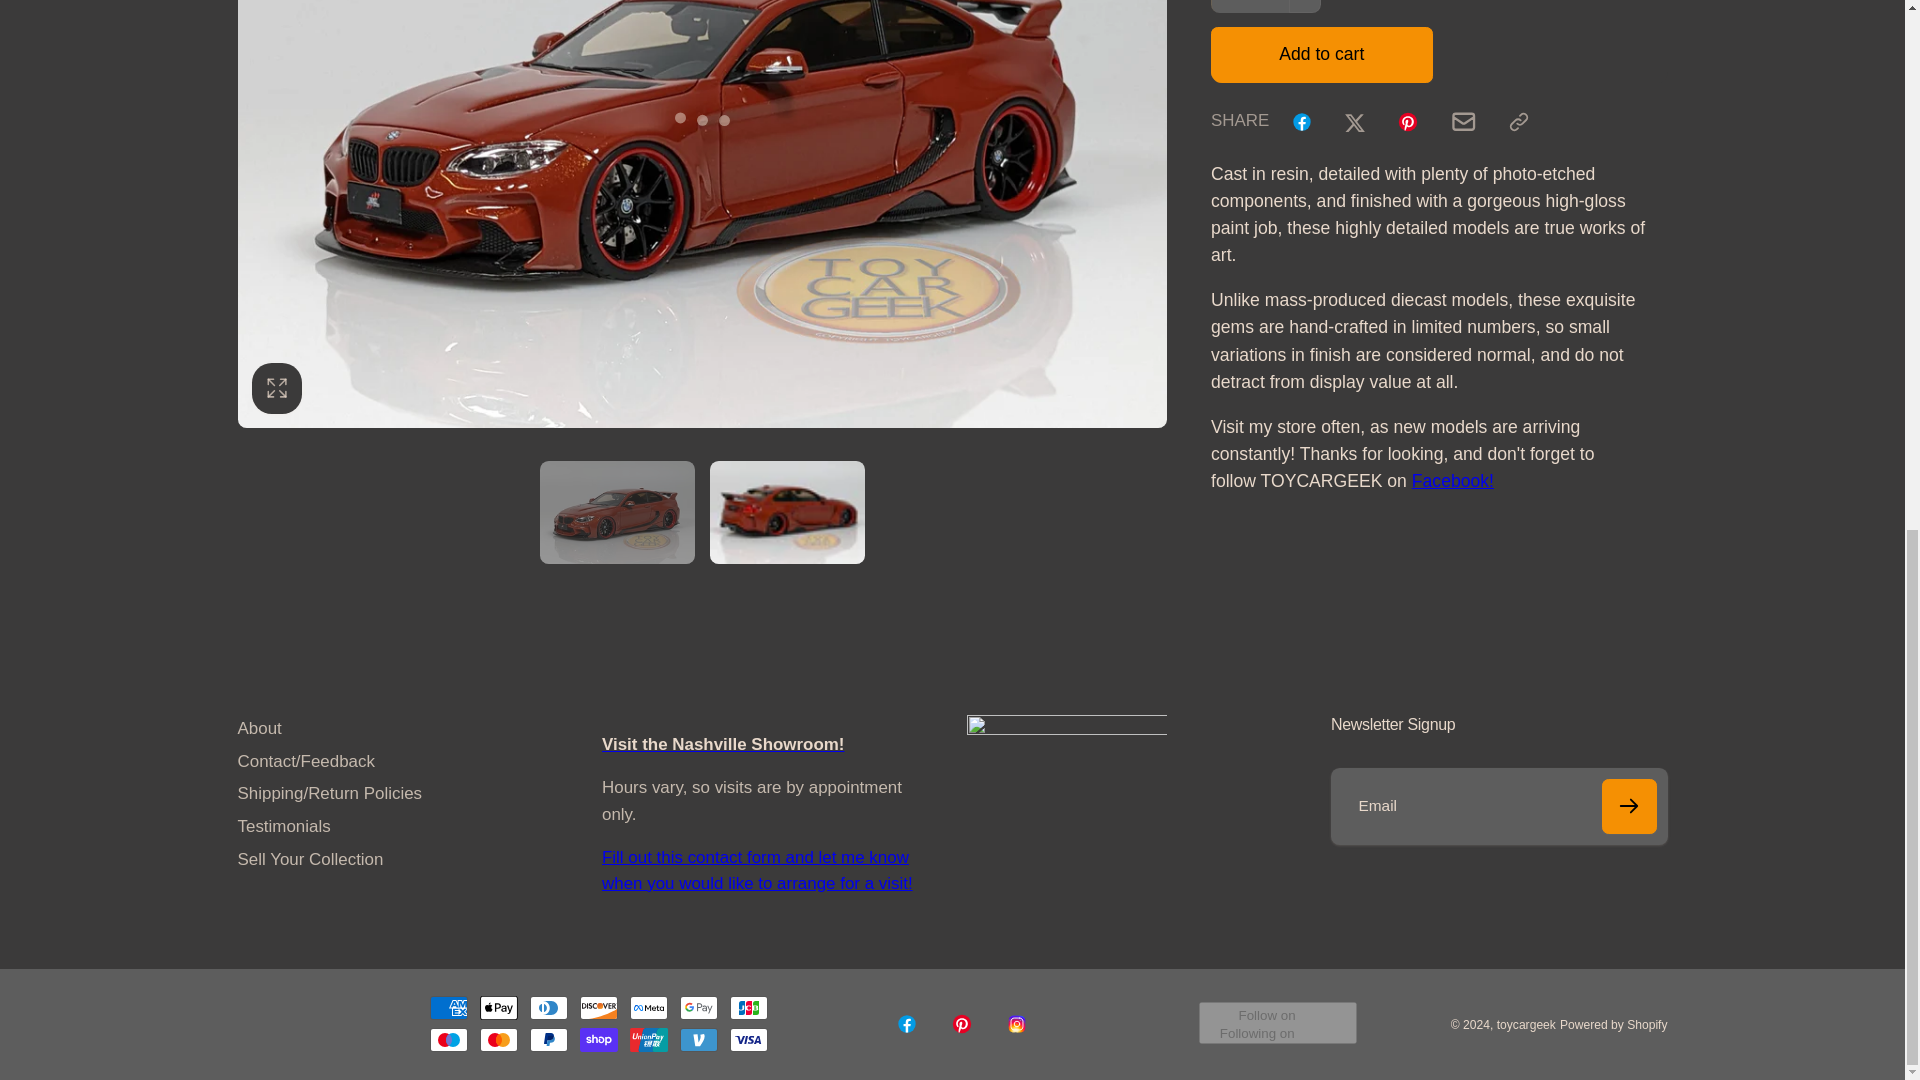 The image size is (1920, 1080). What do you see at coordinates (758, 870) in the screenshot?
I see `Contact` at bounding box center [758, 870].